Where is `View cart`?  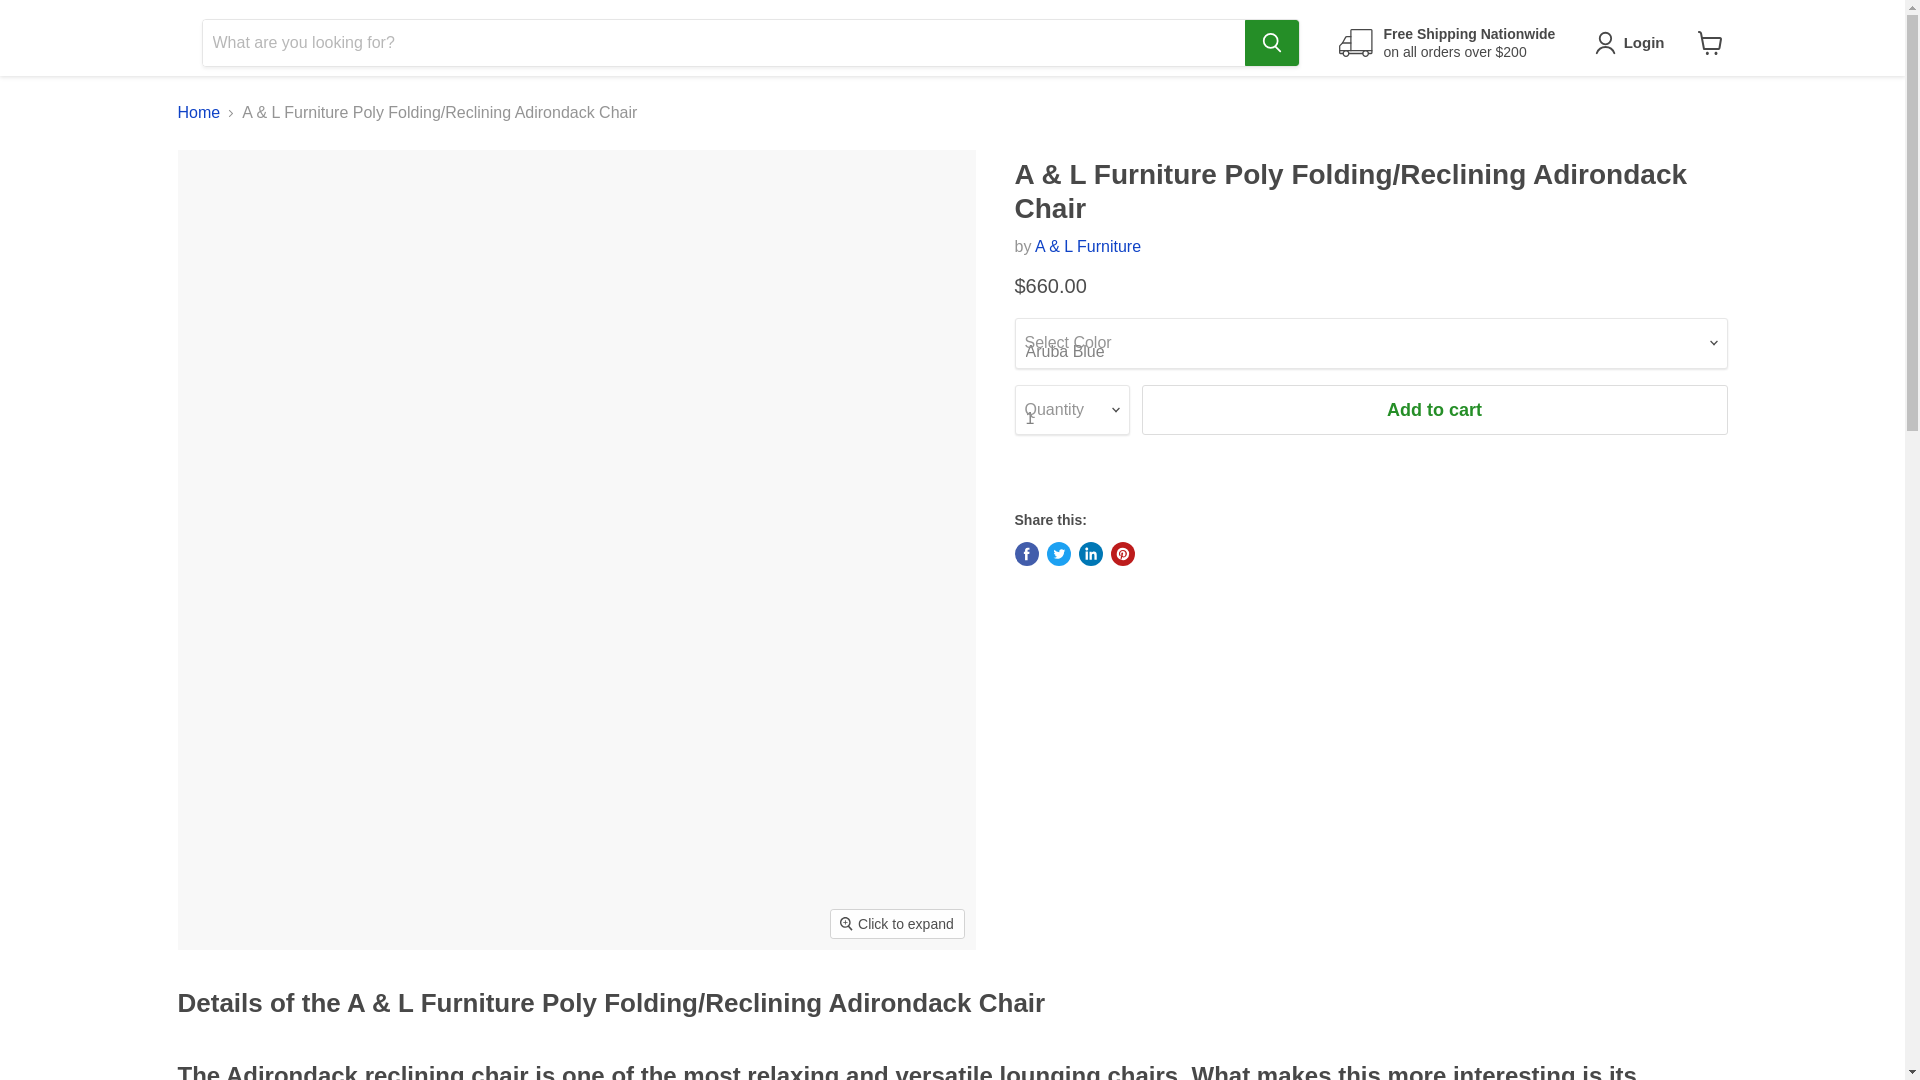
View cart is located at coordinates (1710, 42).